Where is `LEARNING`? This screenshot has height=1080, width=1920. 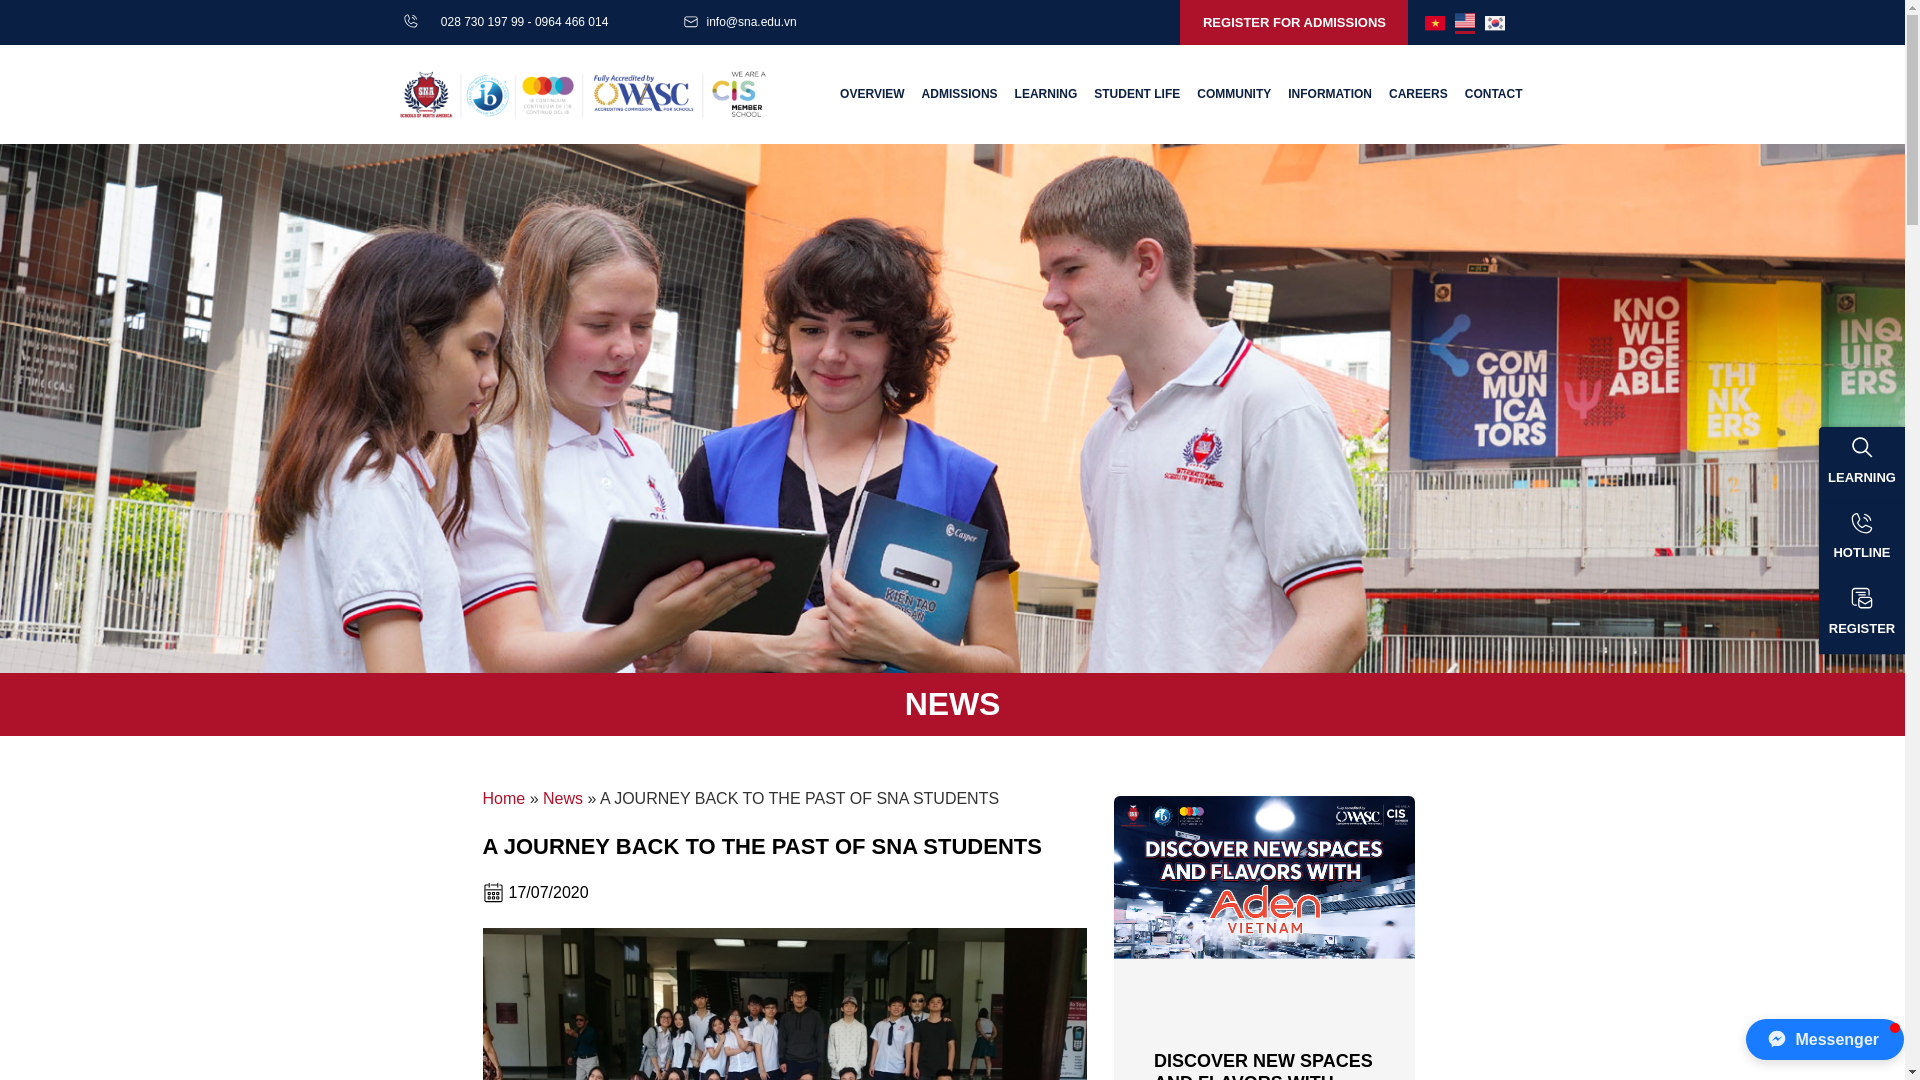 LEARNING is located at coordinates (1046, 94).